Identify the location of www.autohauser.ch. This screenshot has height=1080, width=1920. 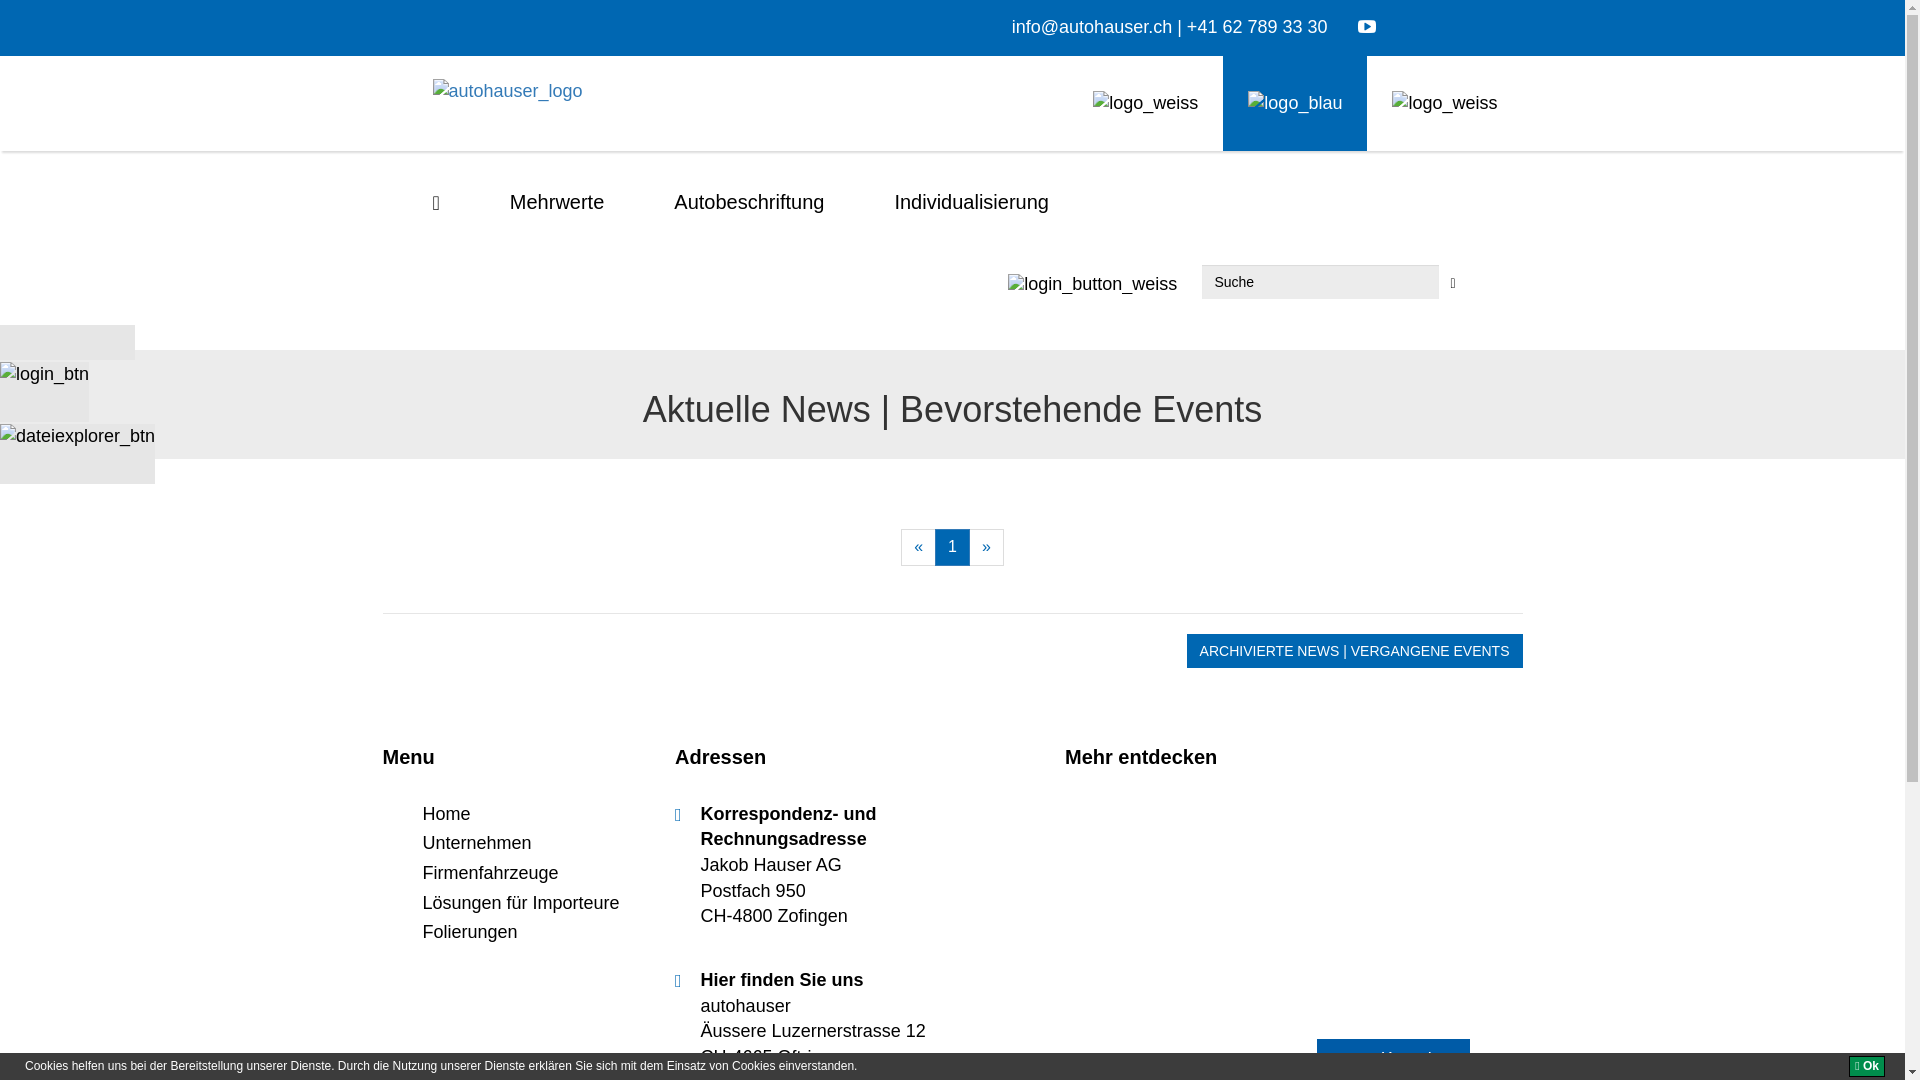
(1146, 104).